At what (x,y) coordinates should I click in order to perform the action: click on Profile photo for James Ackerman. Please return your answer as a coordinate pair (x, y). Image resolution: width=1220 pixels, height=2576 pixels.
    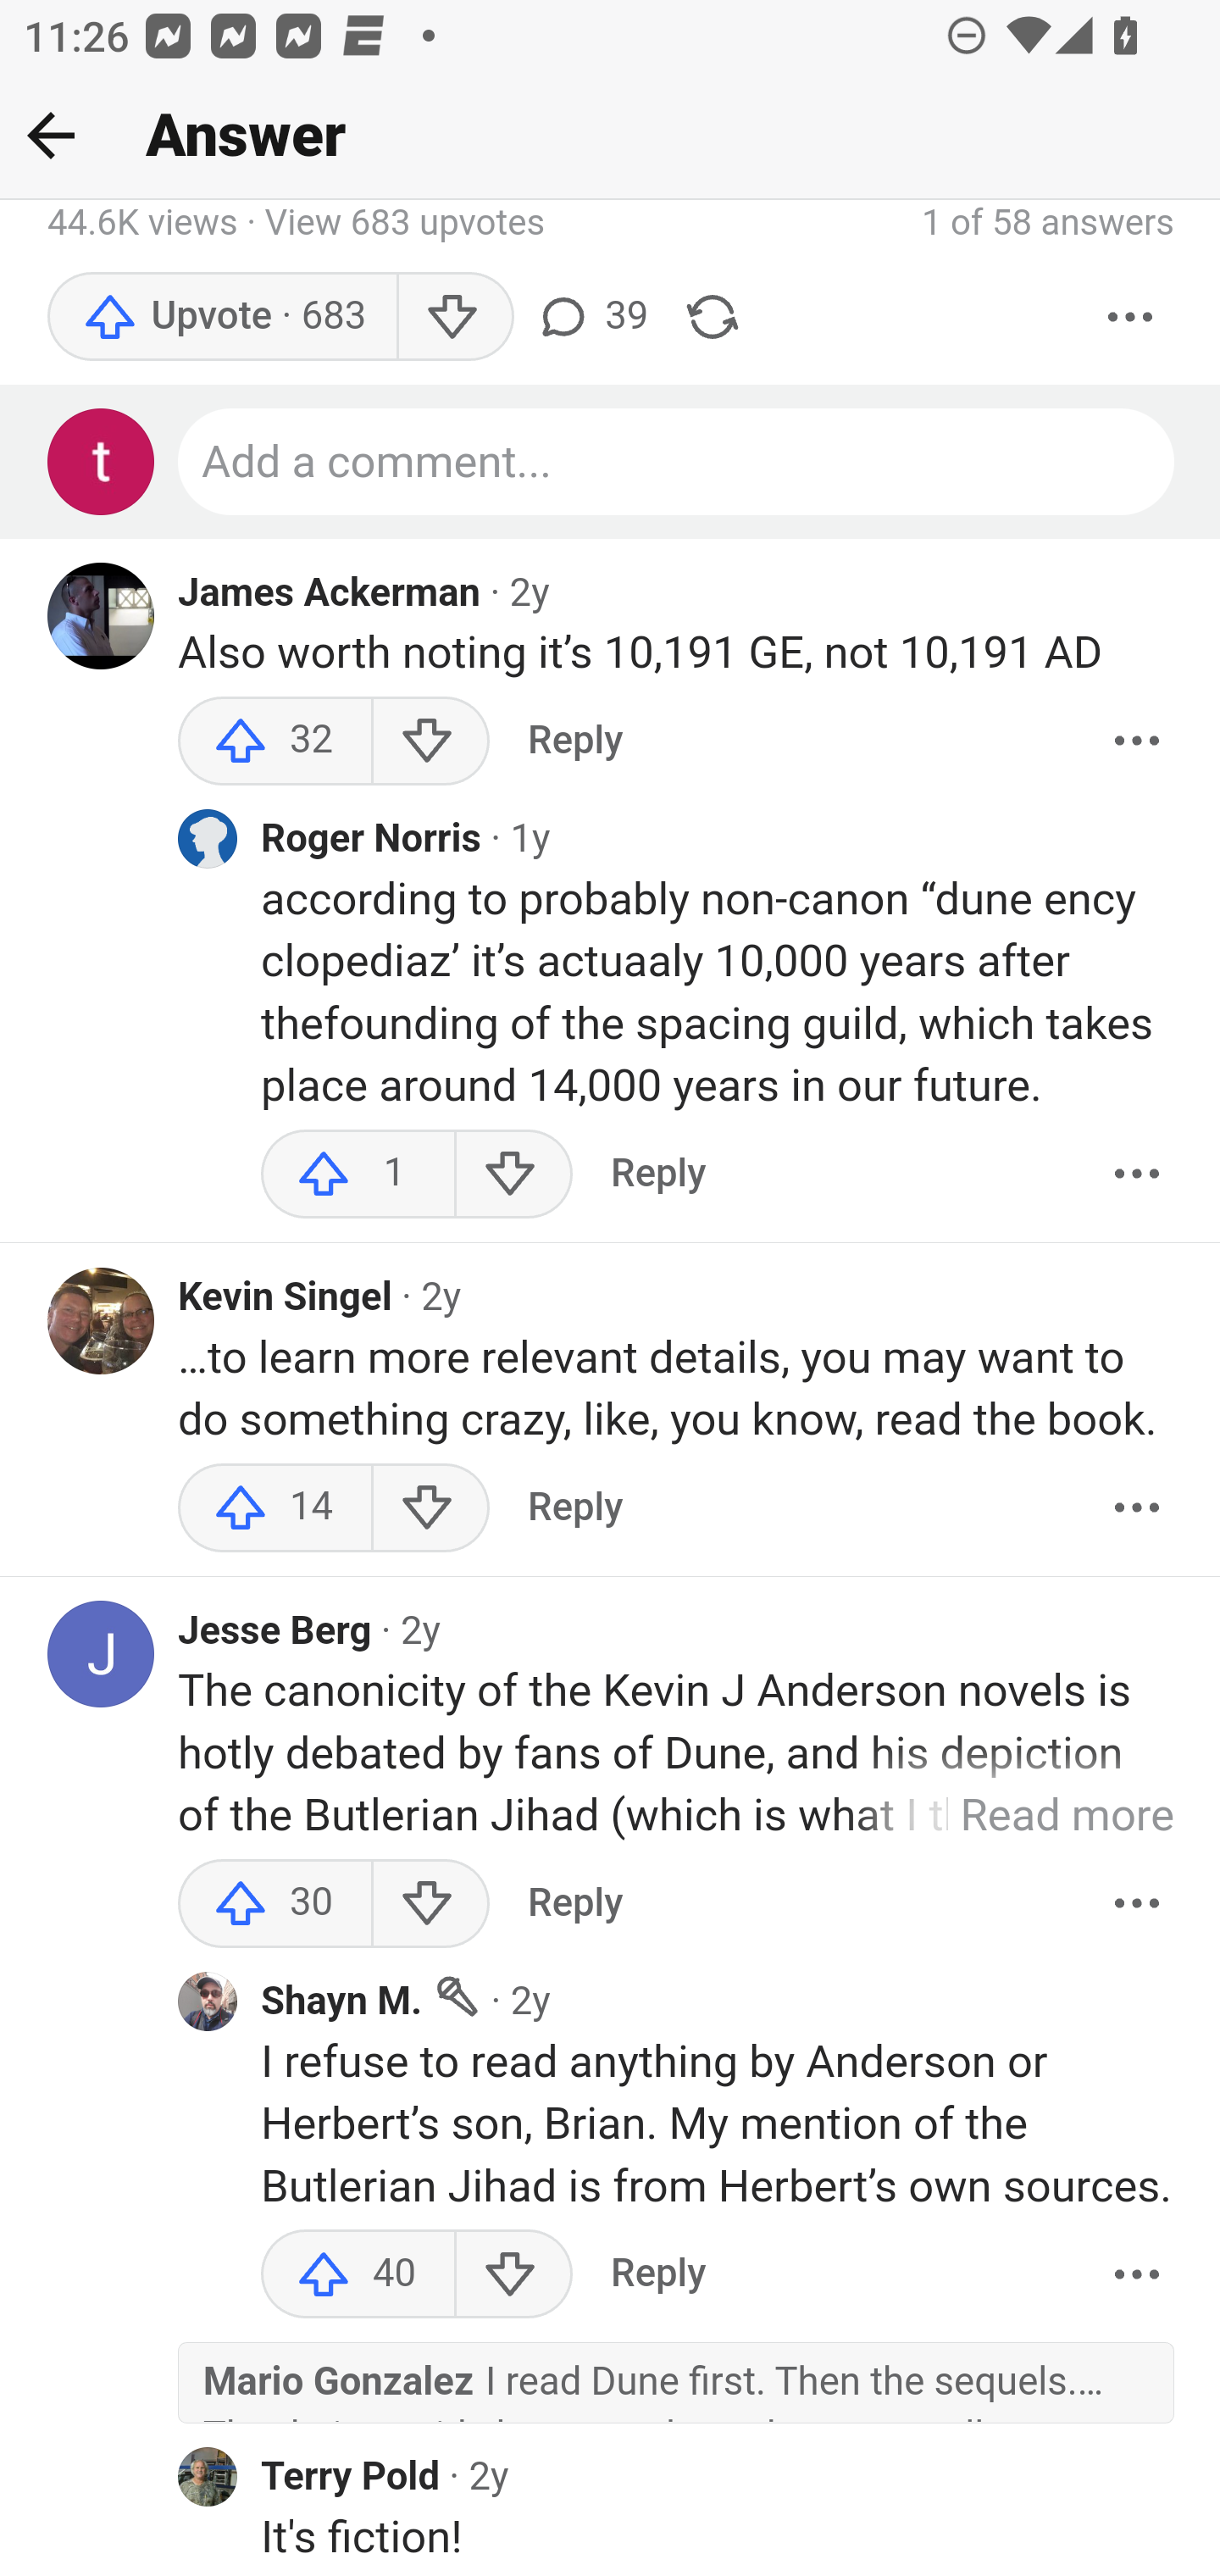
    Looking at the image, I should click on (102, 617).